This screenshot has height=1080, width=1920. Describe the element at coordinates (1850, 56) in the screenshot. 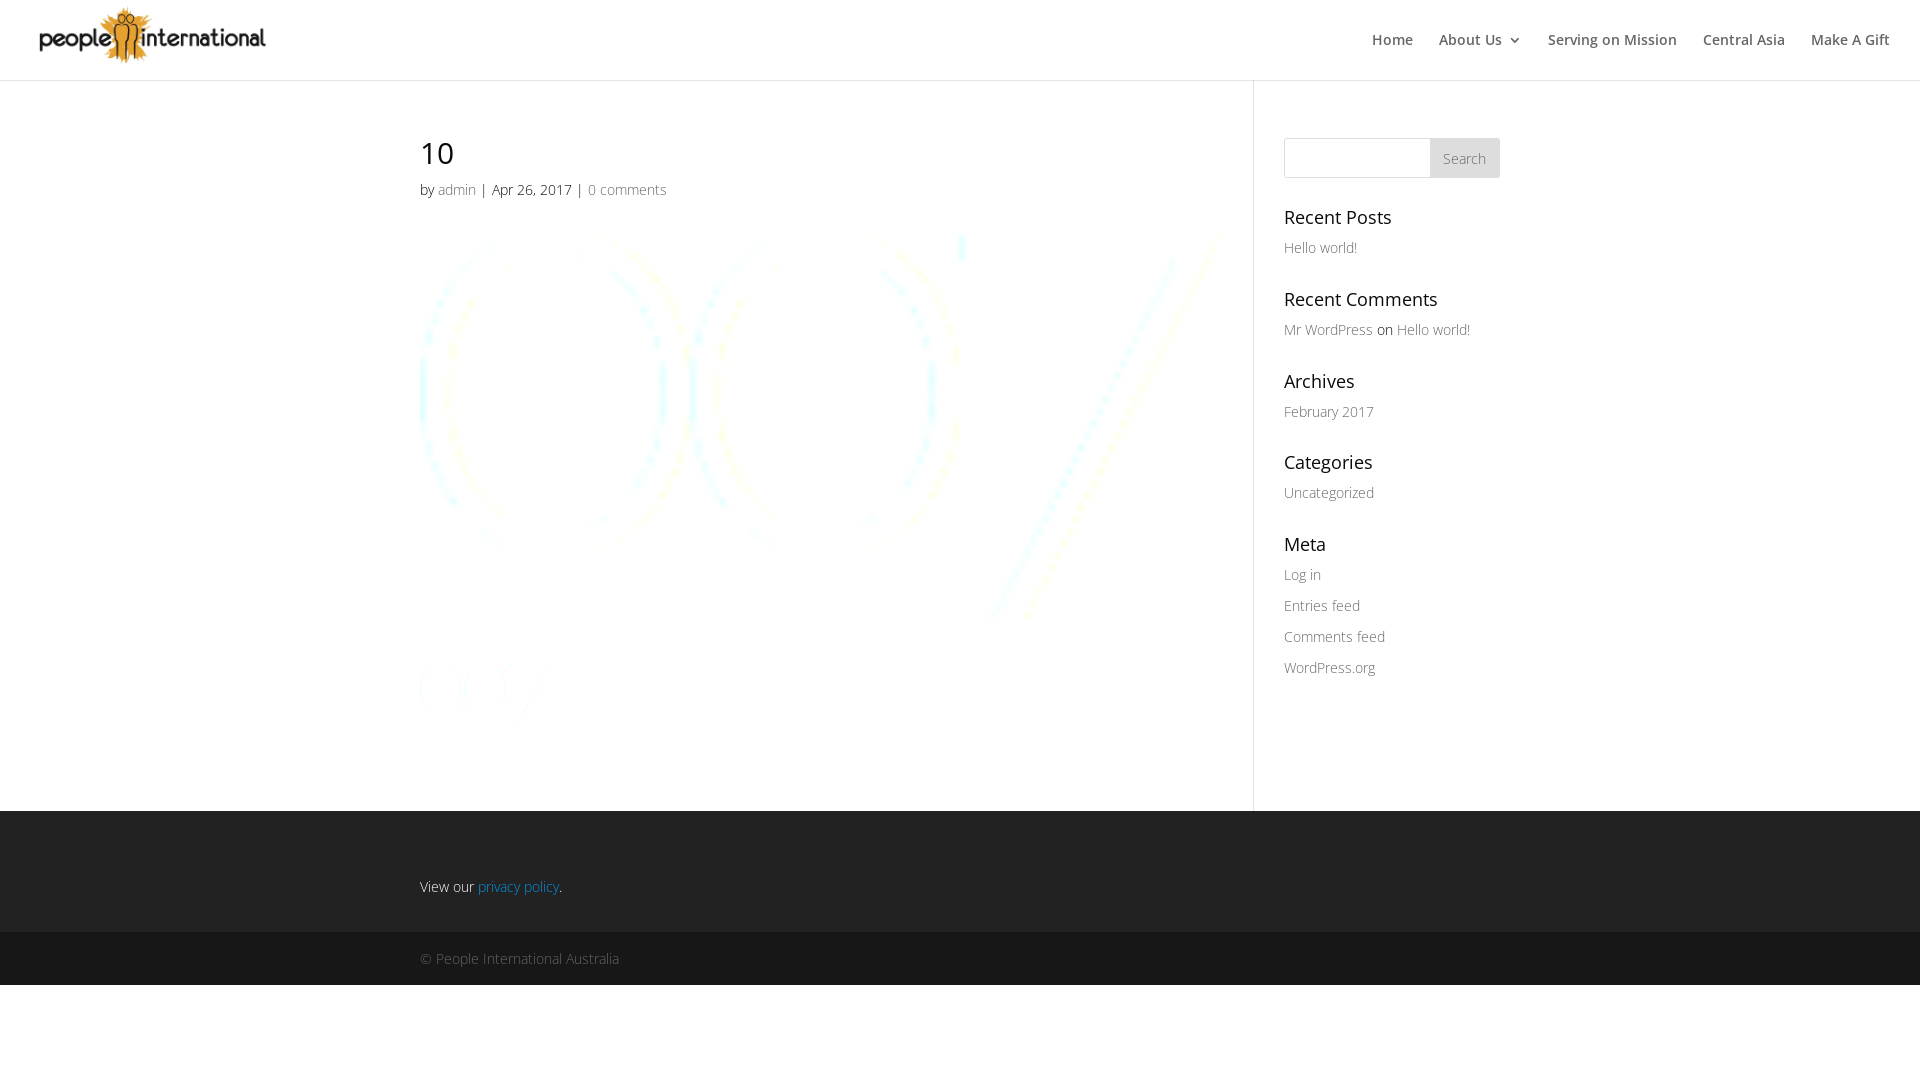

I see `Make A Gift` at that location.